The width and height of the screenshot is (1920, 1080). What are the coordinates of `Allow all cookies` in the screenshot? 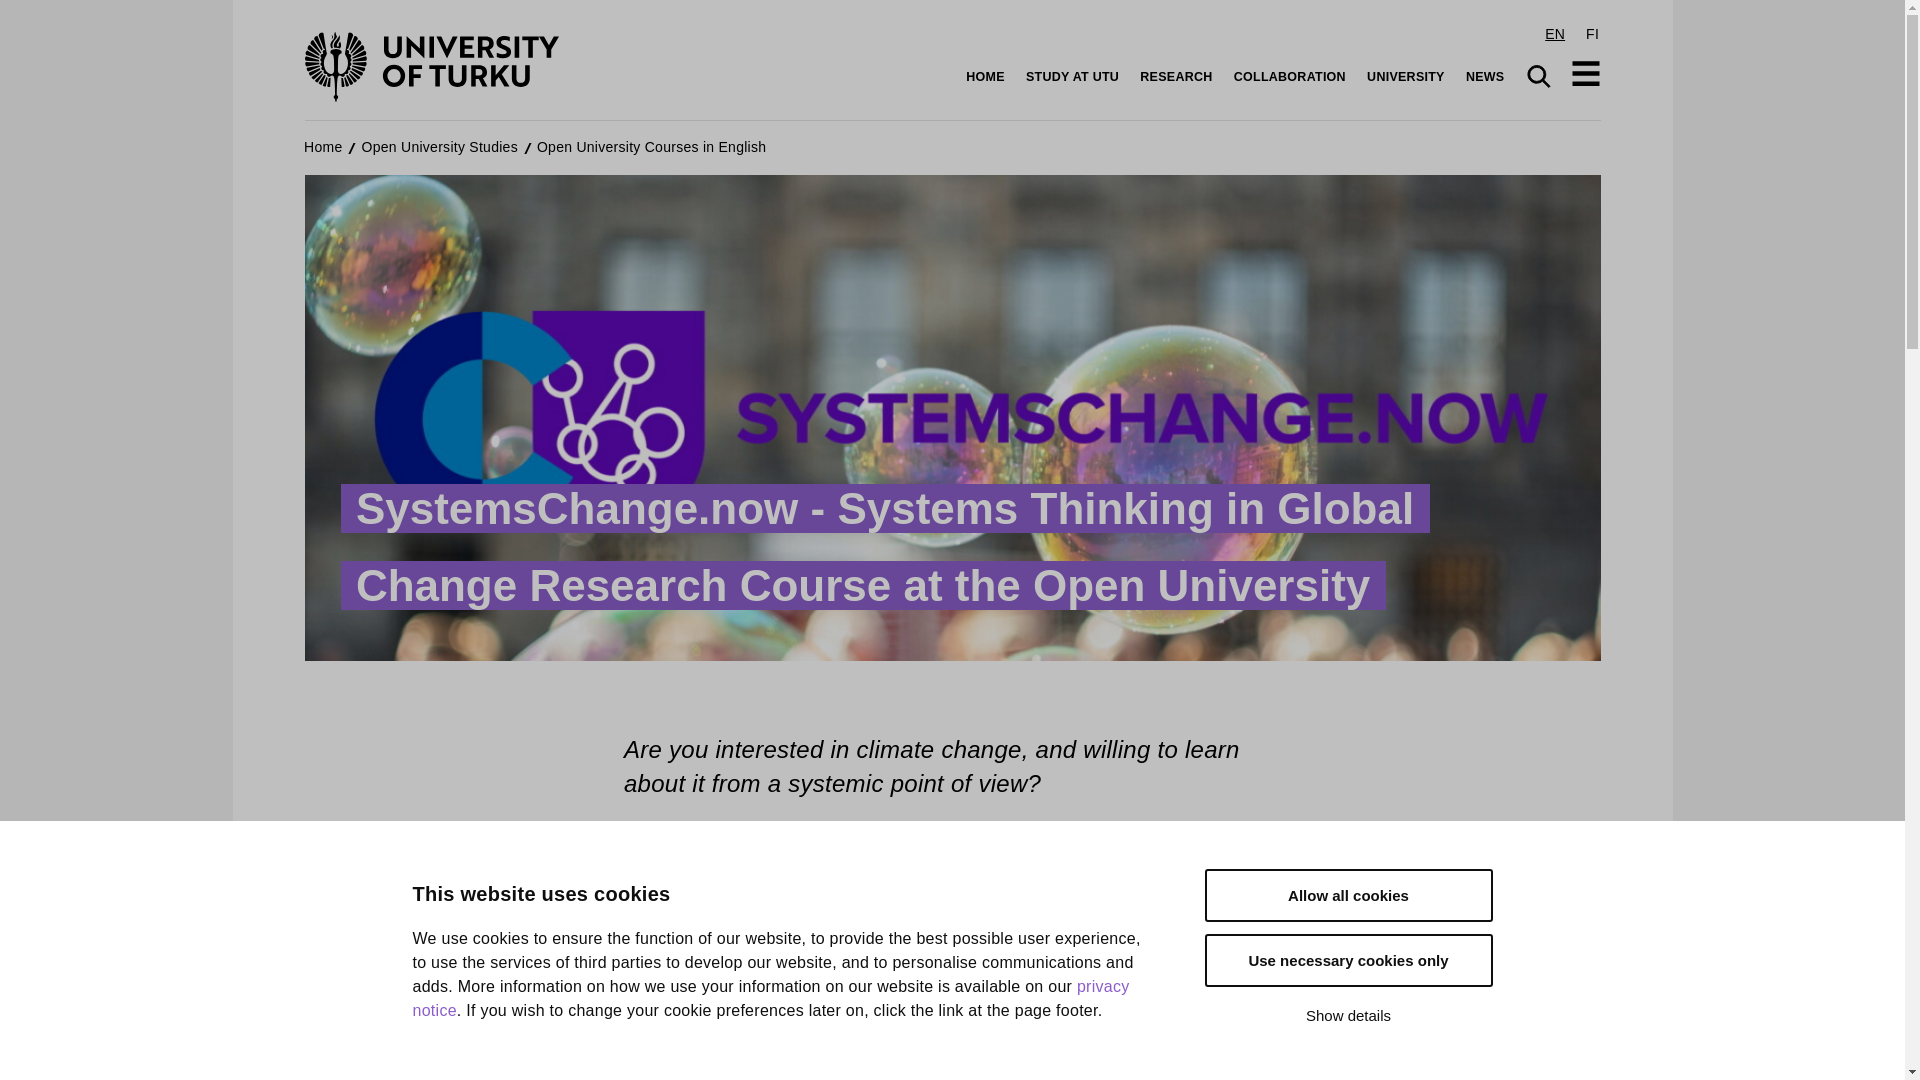 It's located at (1347, 960).